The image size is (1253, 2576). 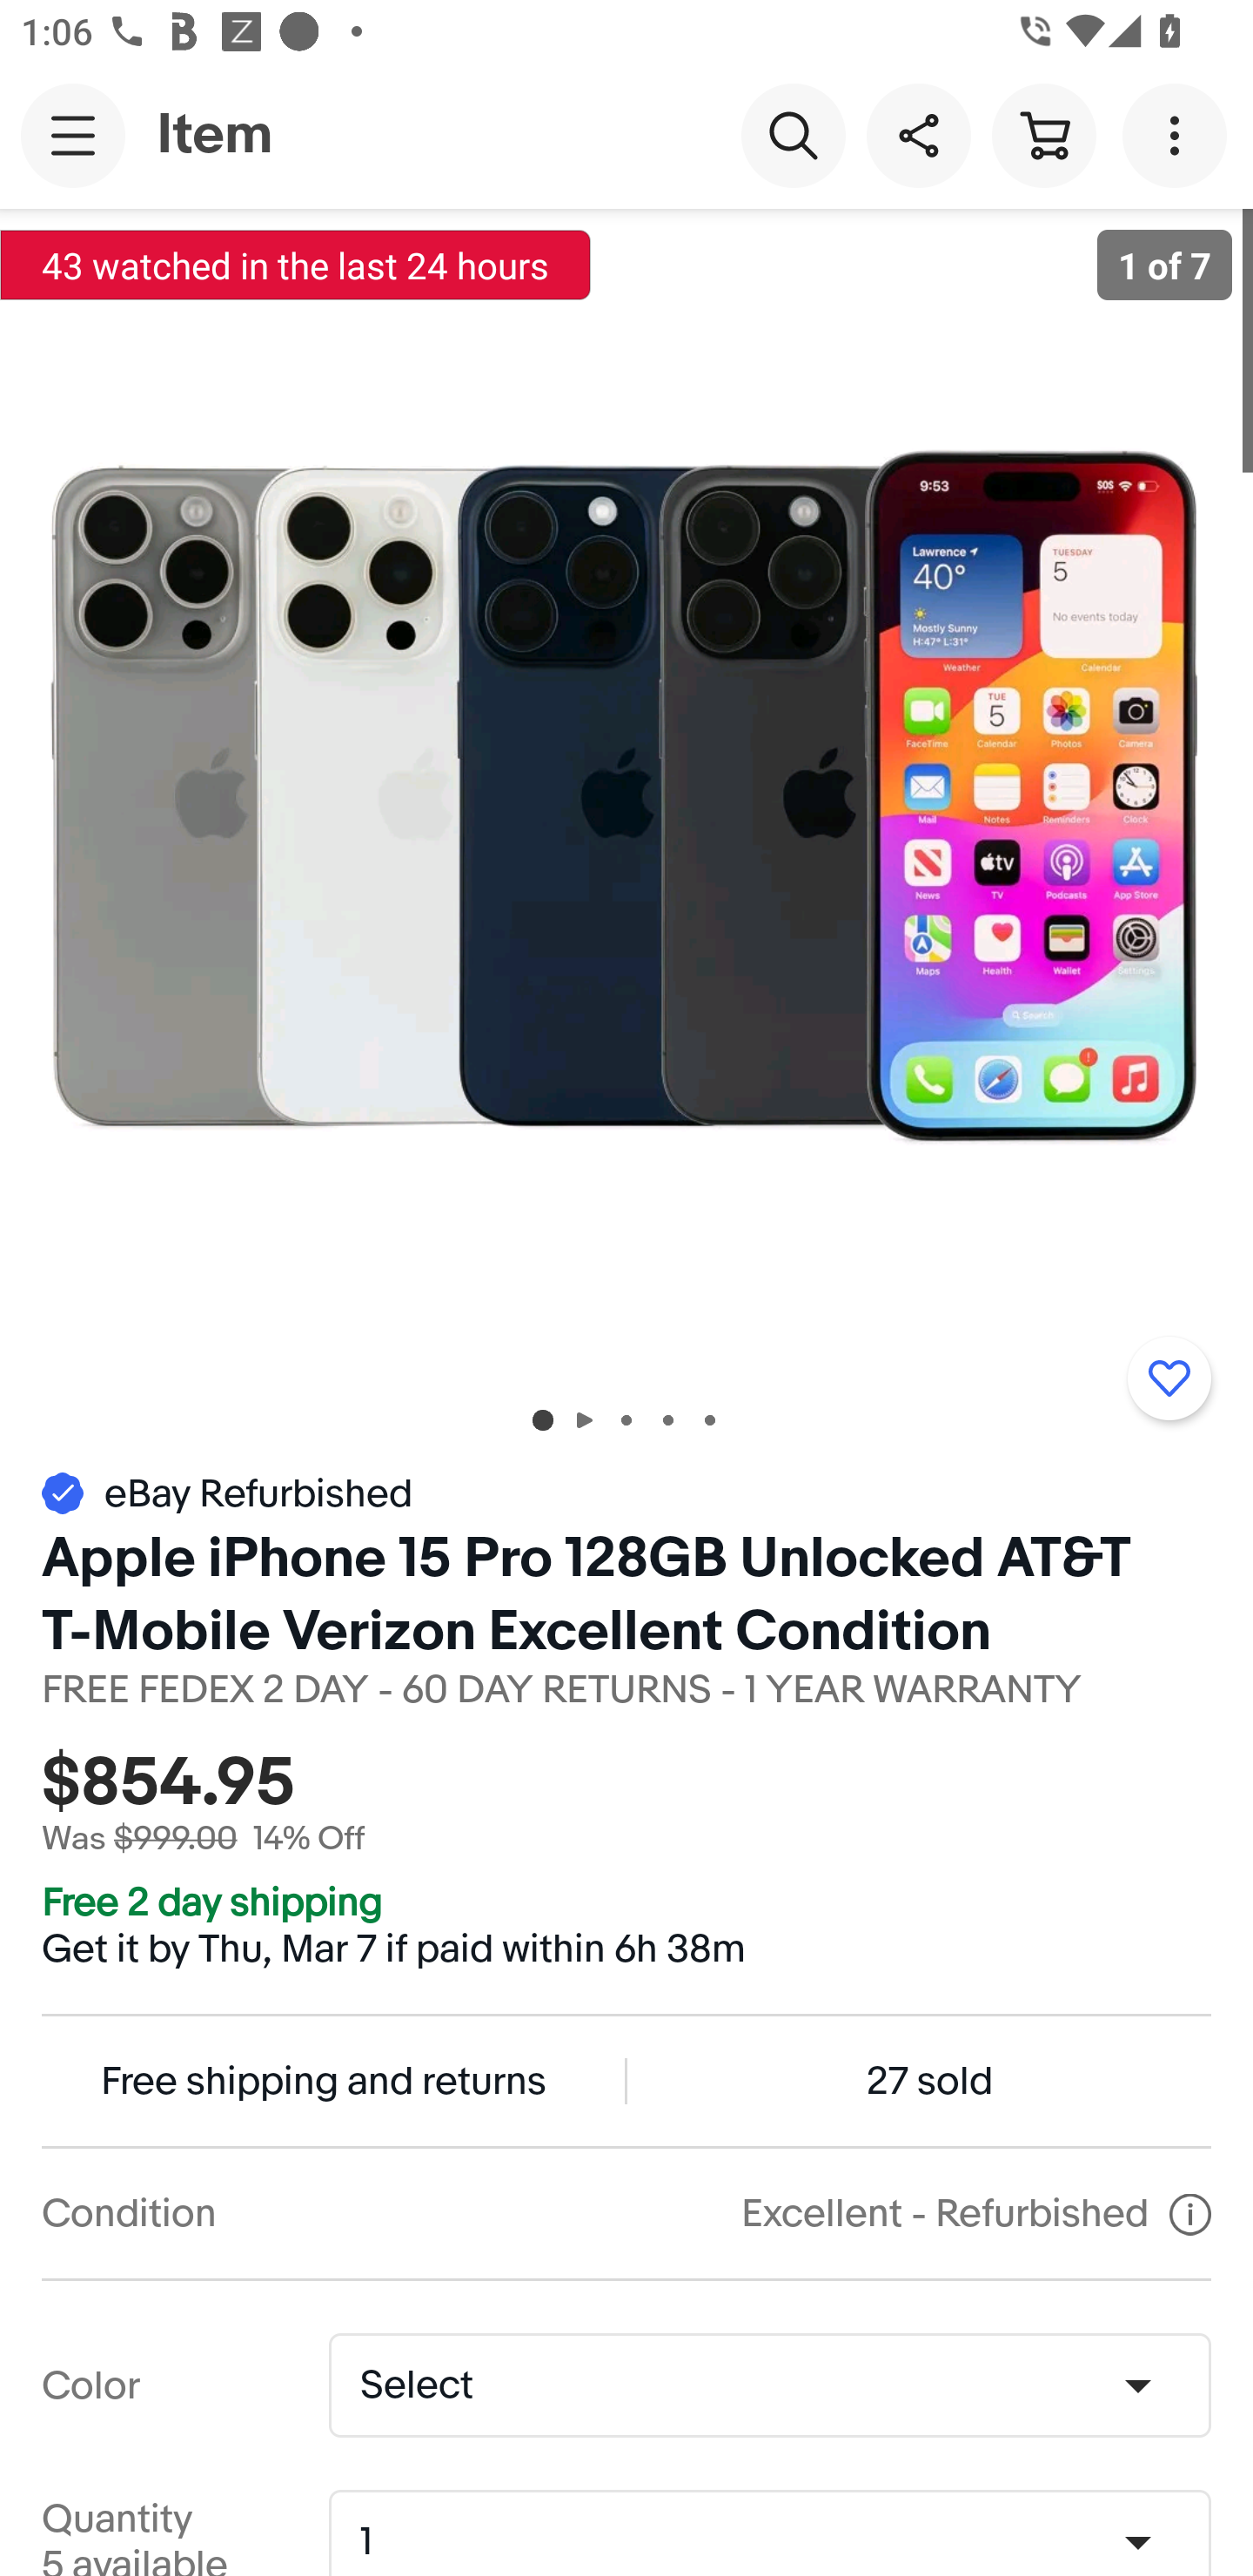 I want to click on Cart button shopping cart, so click(x=1043, y=134).